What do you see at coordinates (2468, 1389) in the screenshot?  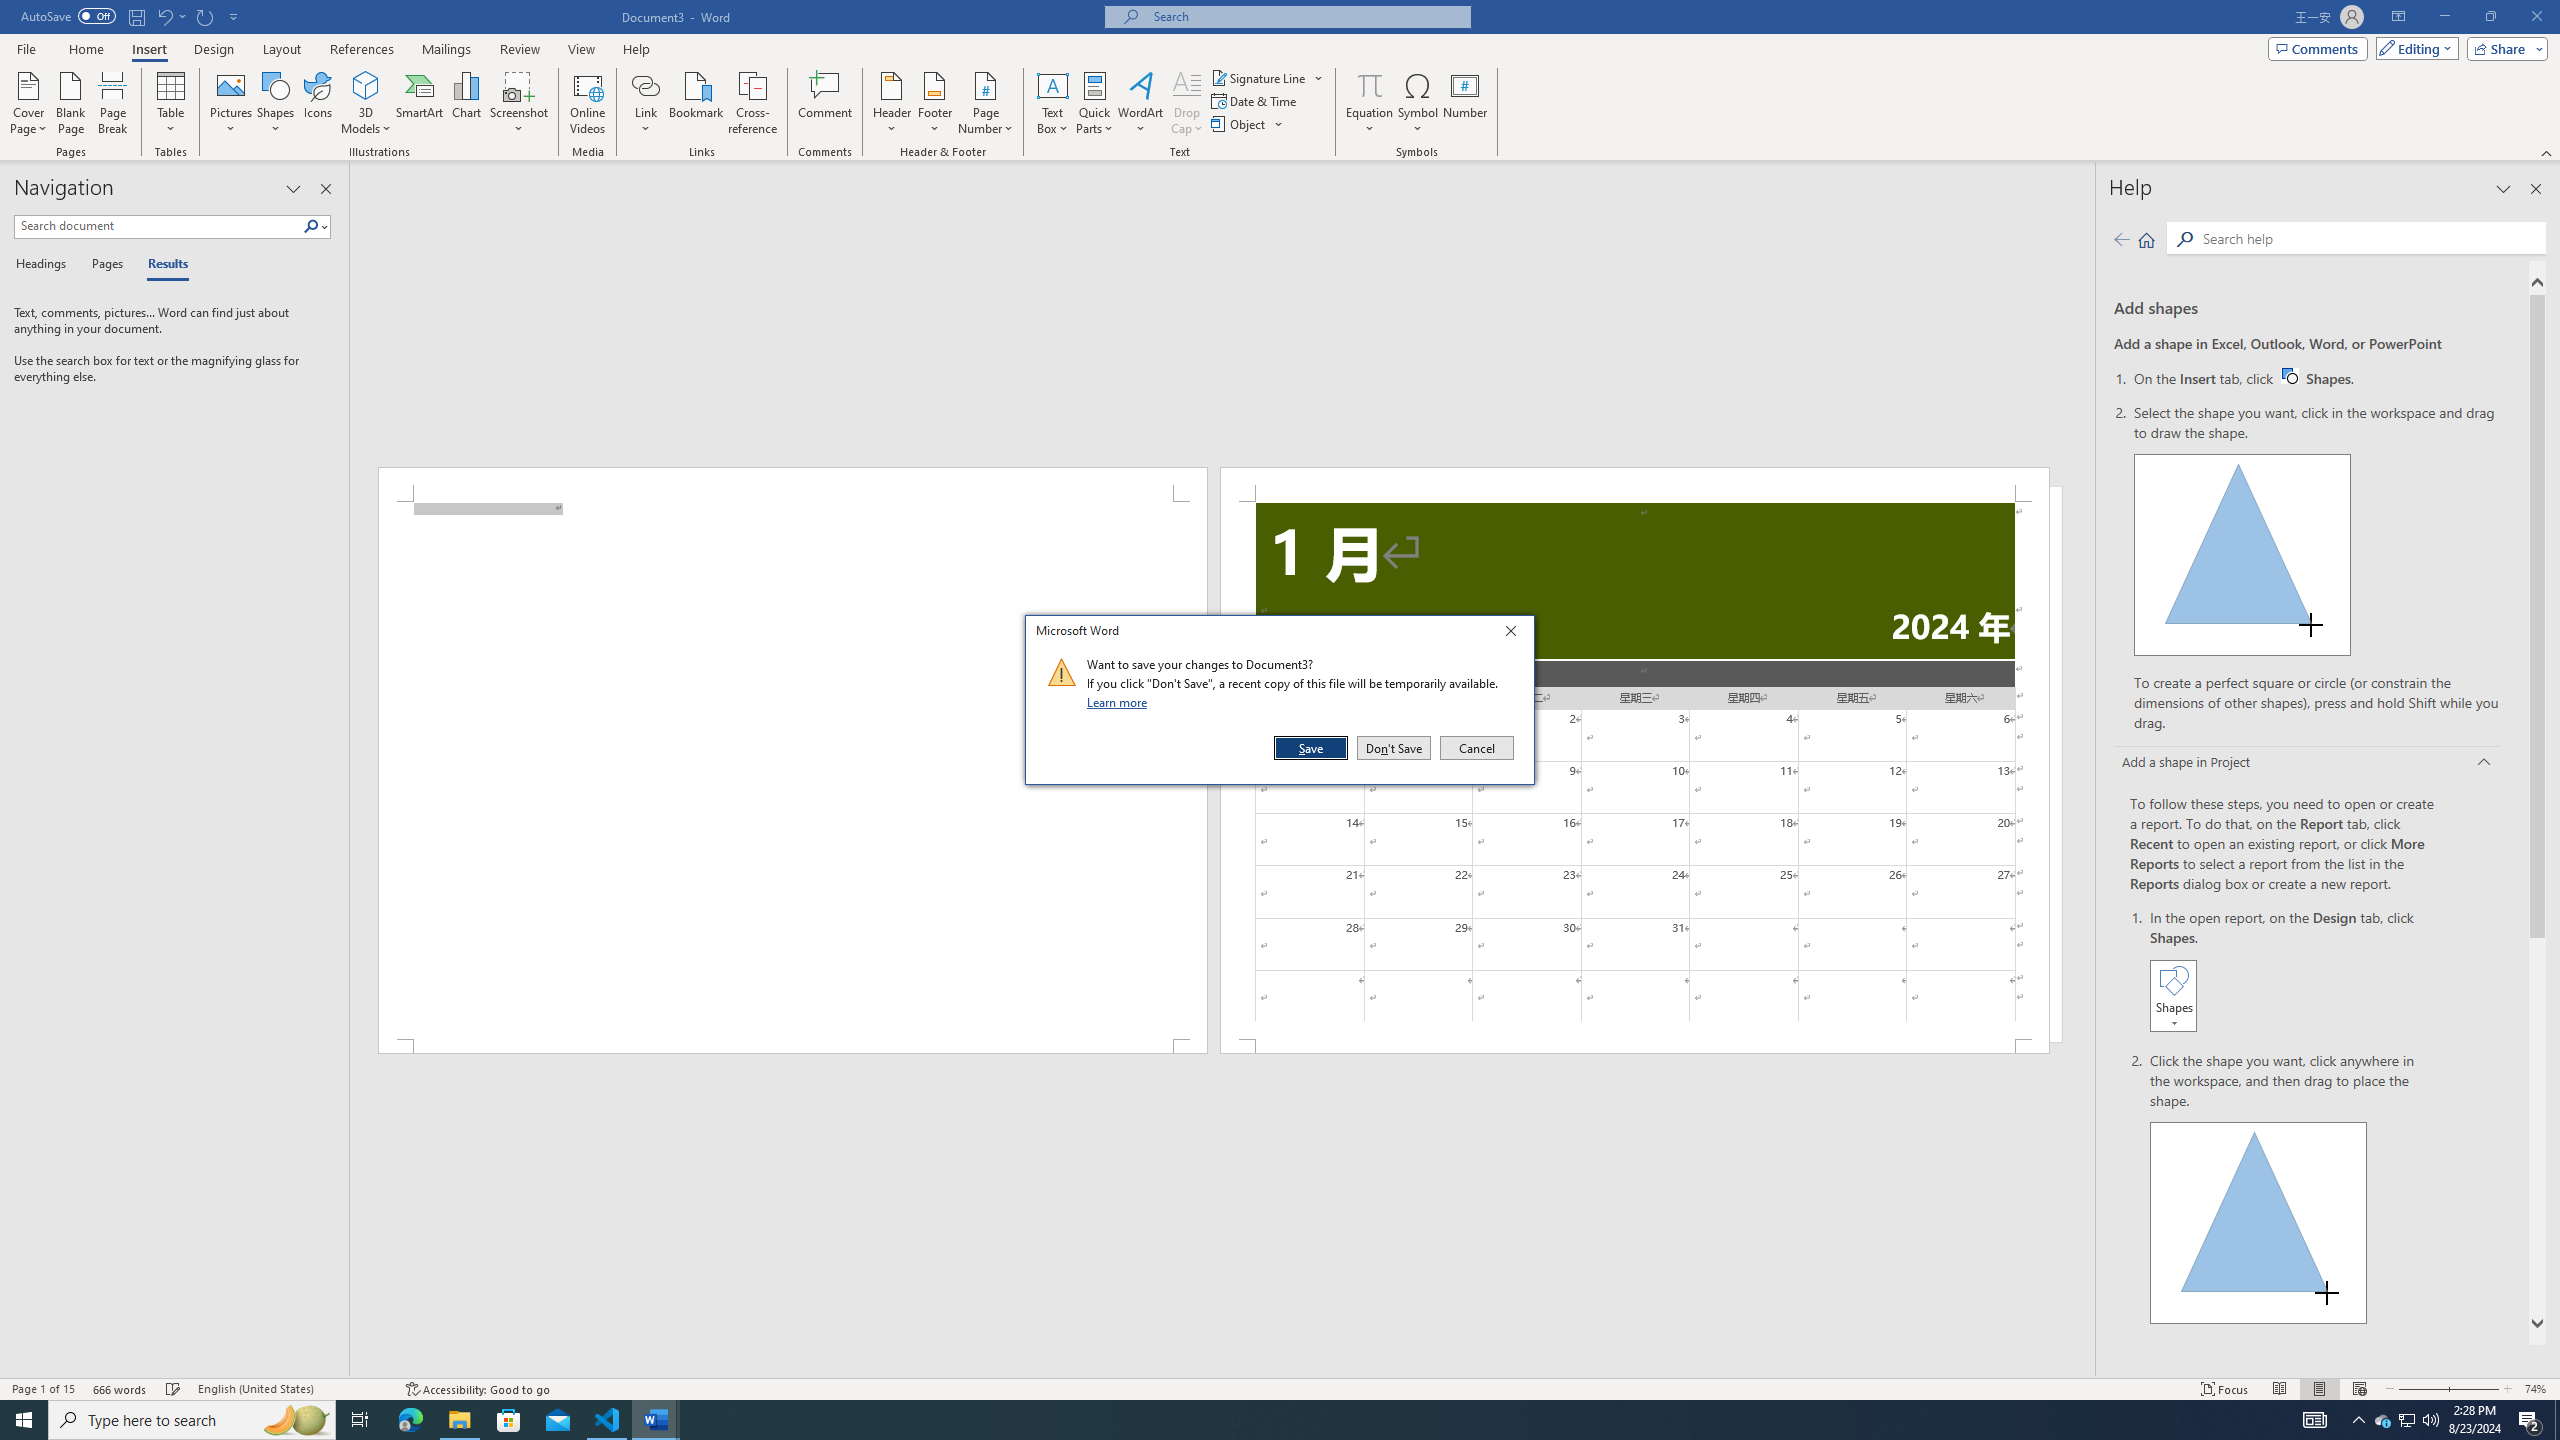 I see `Zoom In` at bounding box center [2468, 1389].